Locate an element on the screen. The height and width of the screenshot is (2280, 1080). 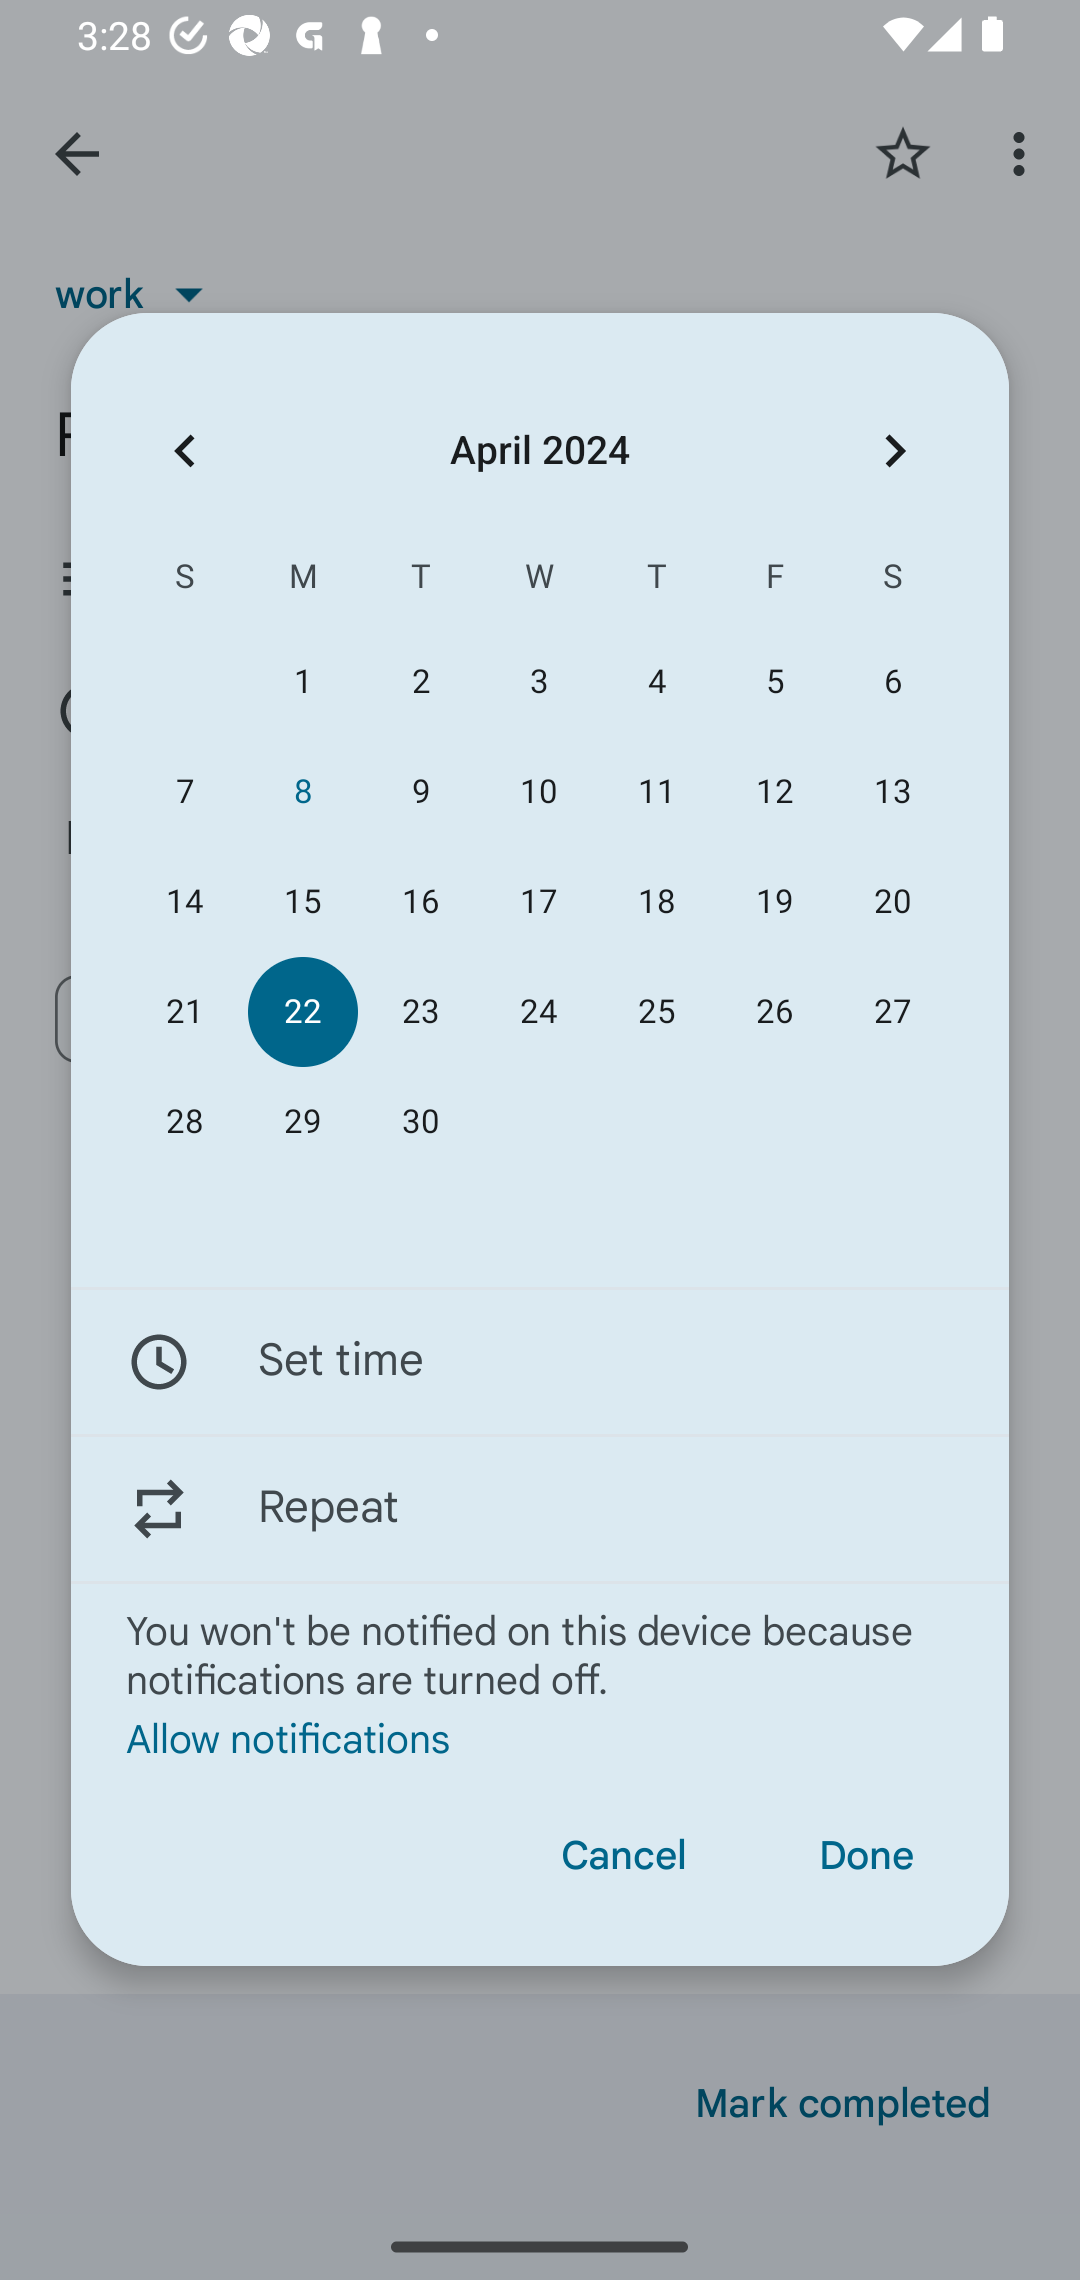
12 12 April 2024 is located at coordinates (774, 790).